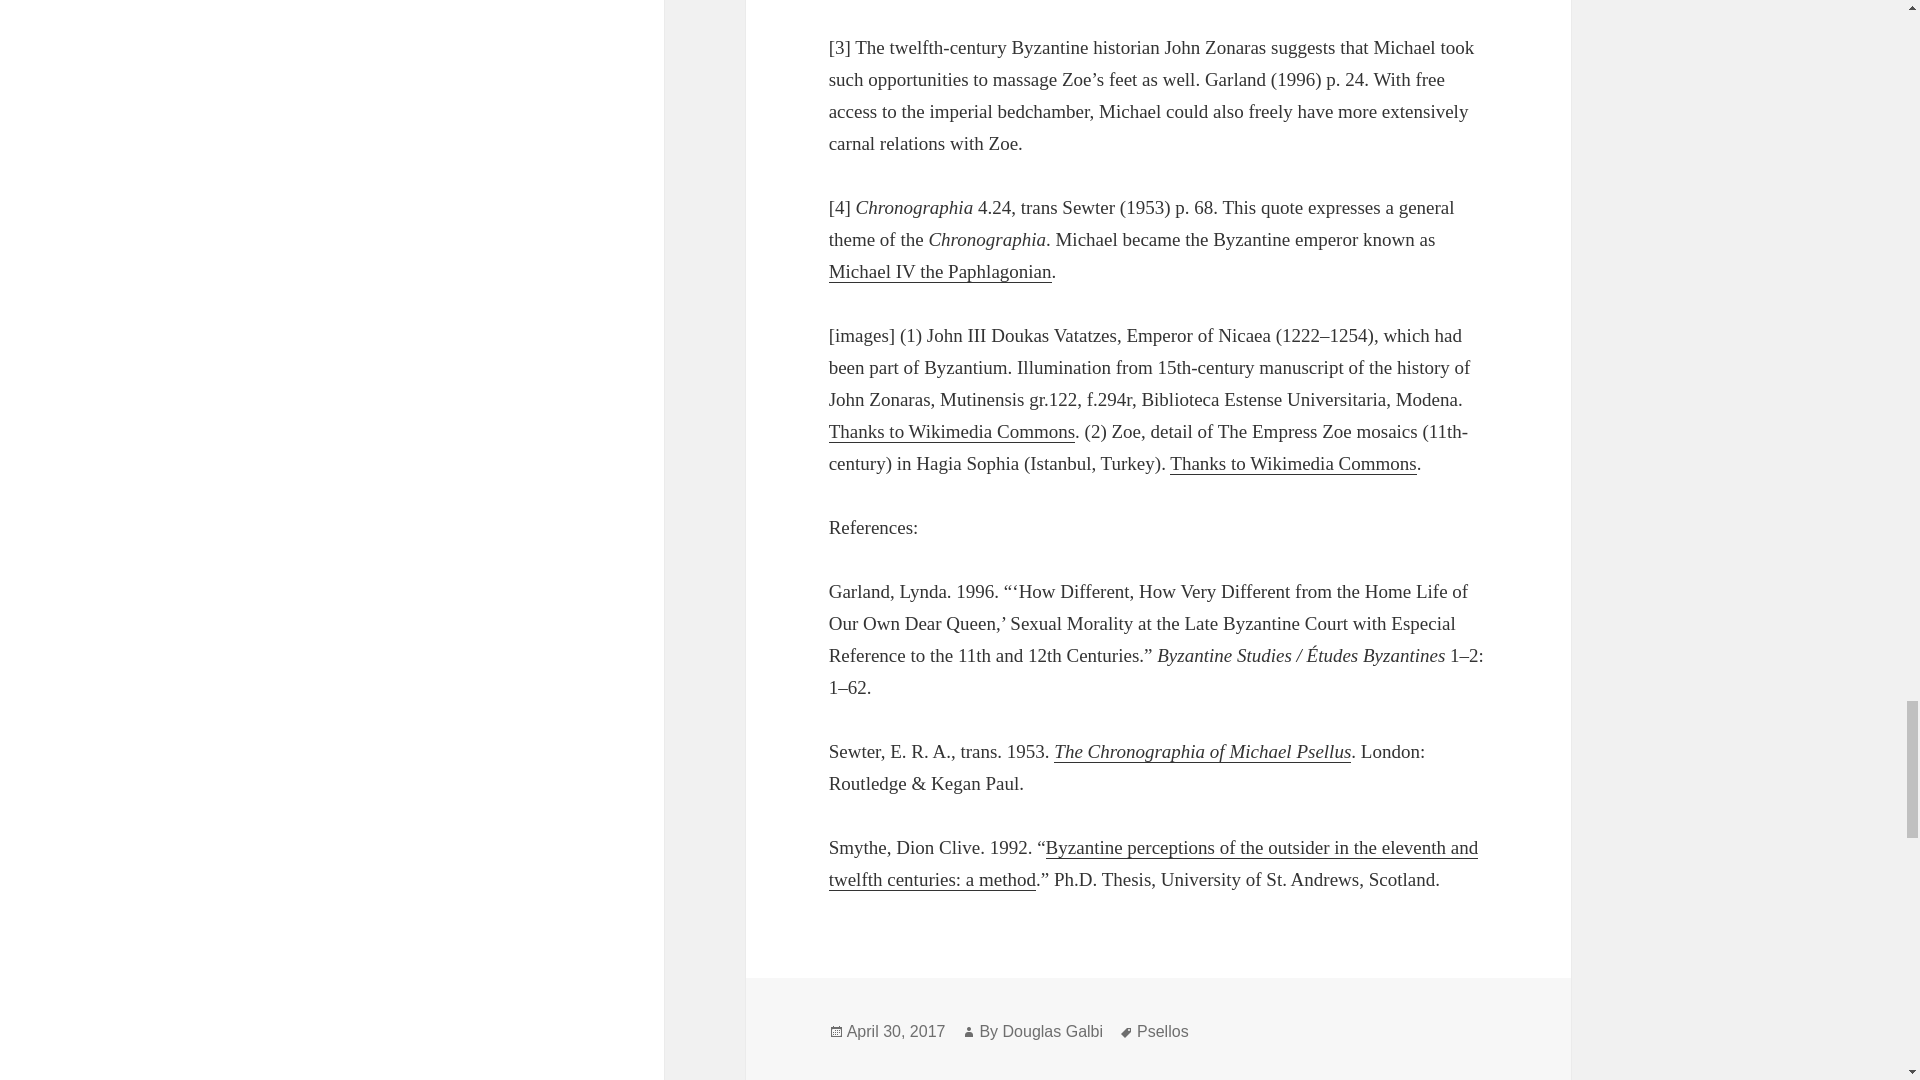  What do you see at coordinates (952, 432) in the screenshot?
I see `Thanks to Wikimedia Commons` at bounding box center [952, 432].